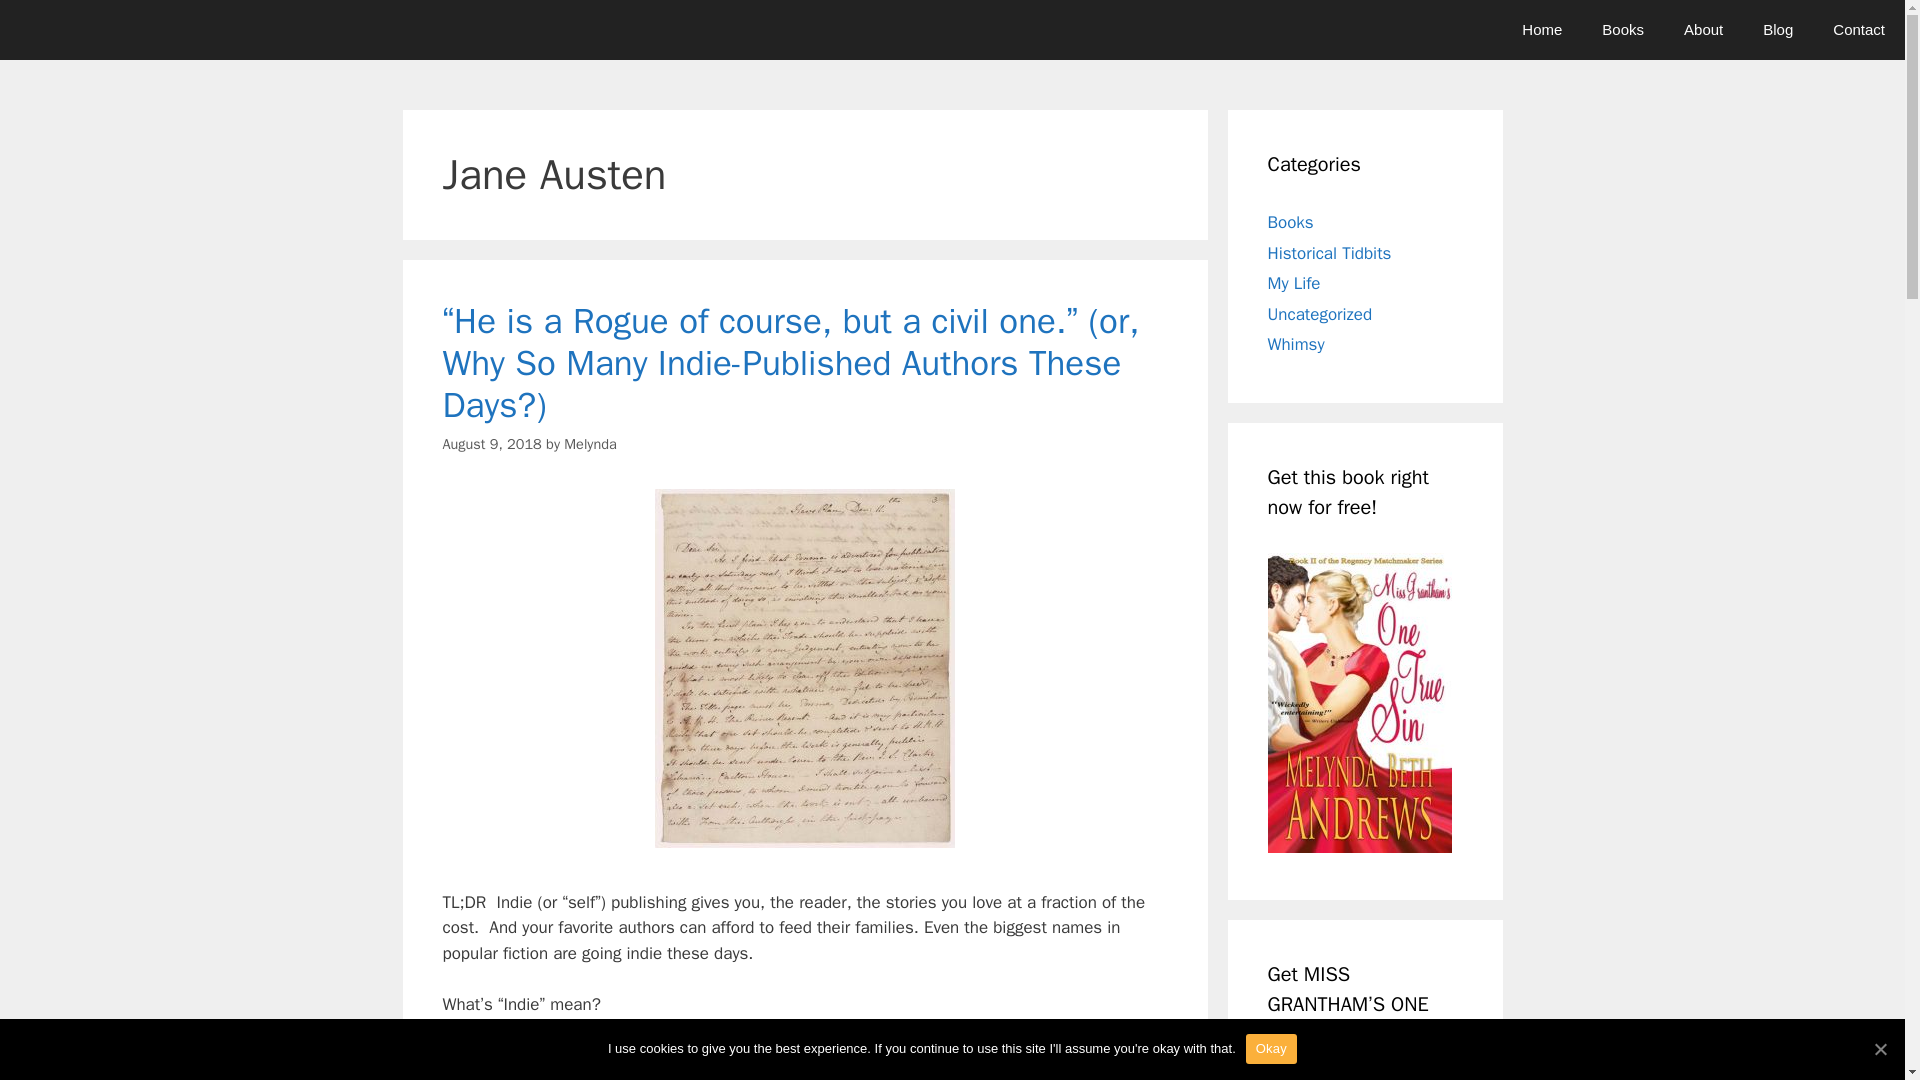  I want to click on Melynda, so click(590, 444).